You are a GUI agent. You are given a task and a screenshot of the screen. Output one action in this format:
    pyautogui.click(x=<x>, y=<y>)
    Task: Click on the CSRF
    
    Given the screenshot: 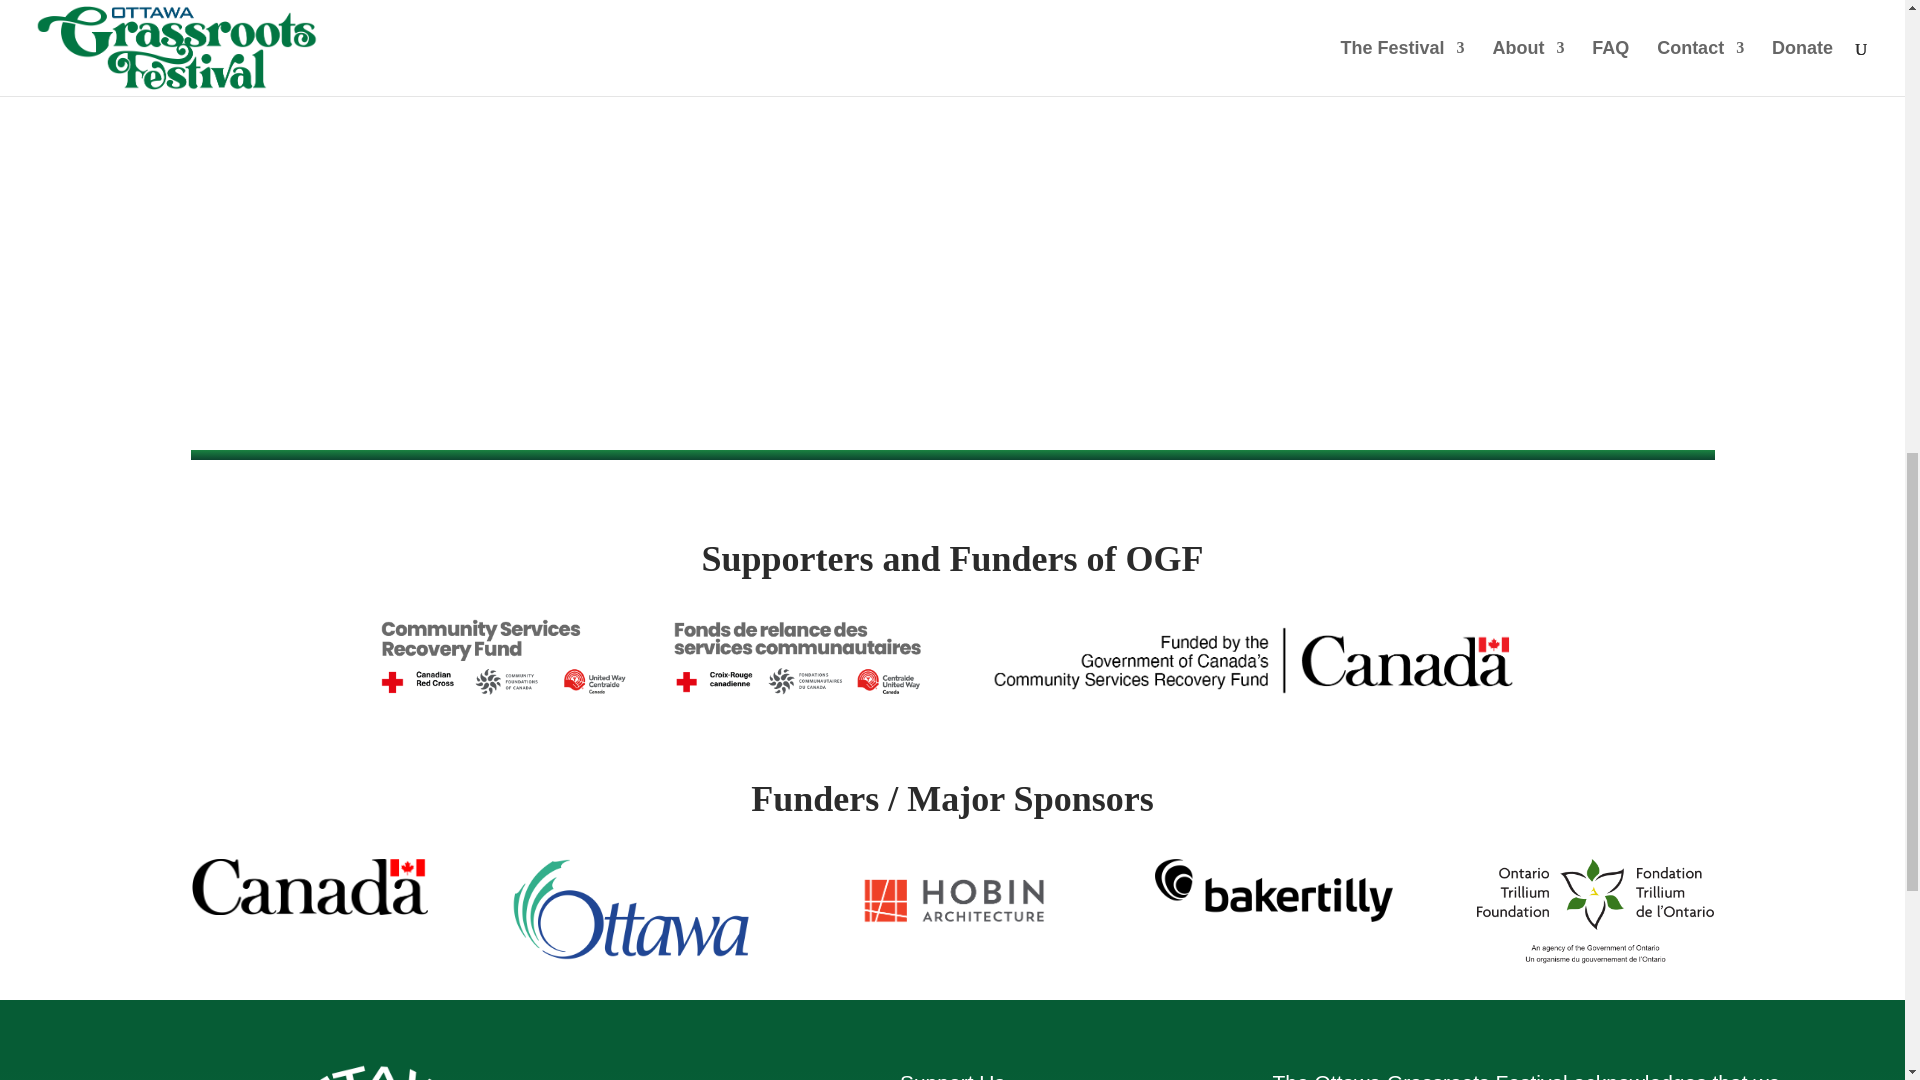 What is the action you would take?
    pyautogui.click(x=650, y=656)
    